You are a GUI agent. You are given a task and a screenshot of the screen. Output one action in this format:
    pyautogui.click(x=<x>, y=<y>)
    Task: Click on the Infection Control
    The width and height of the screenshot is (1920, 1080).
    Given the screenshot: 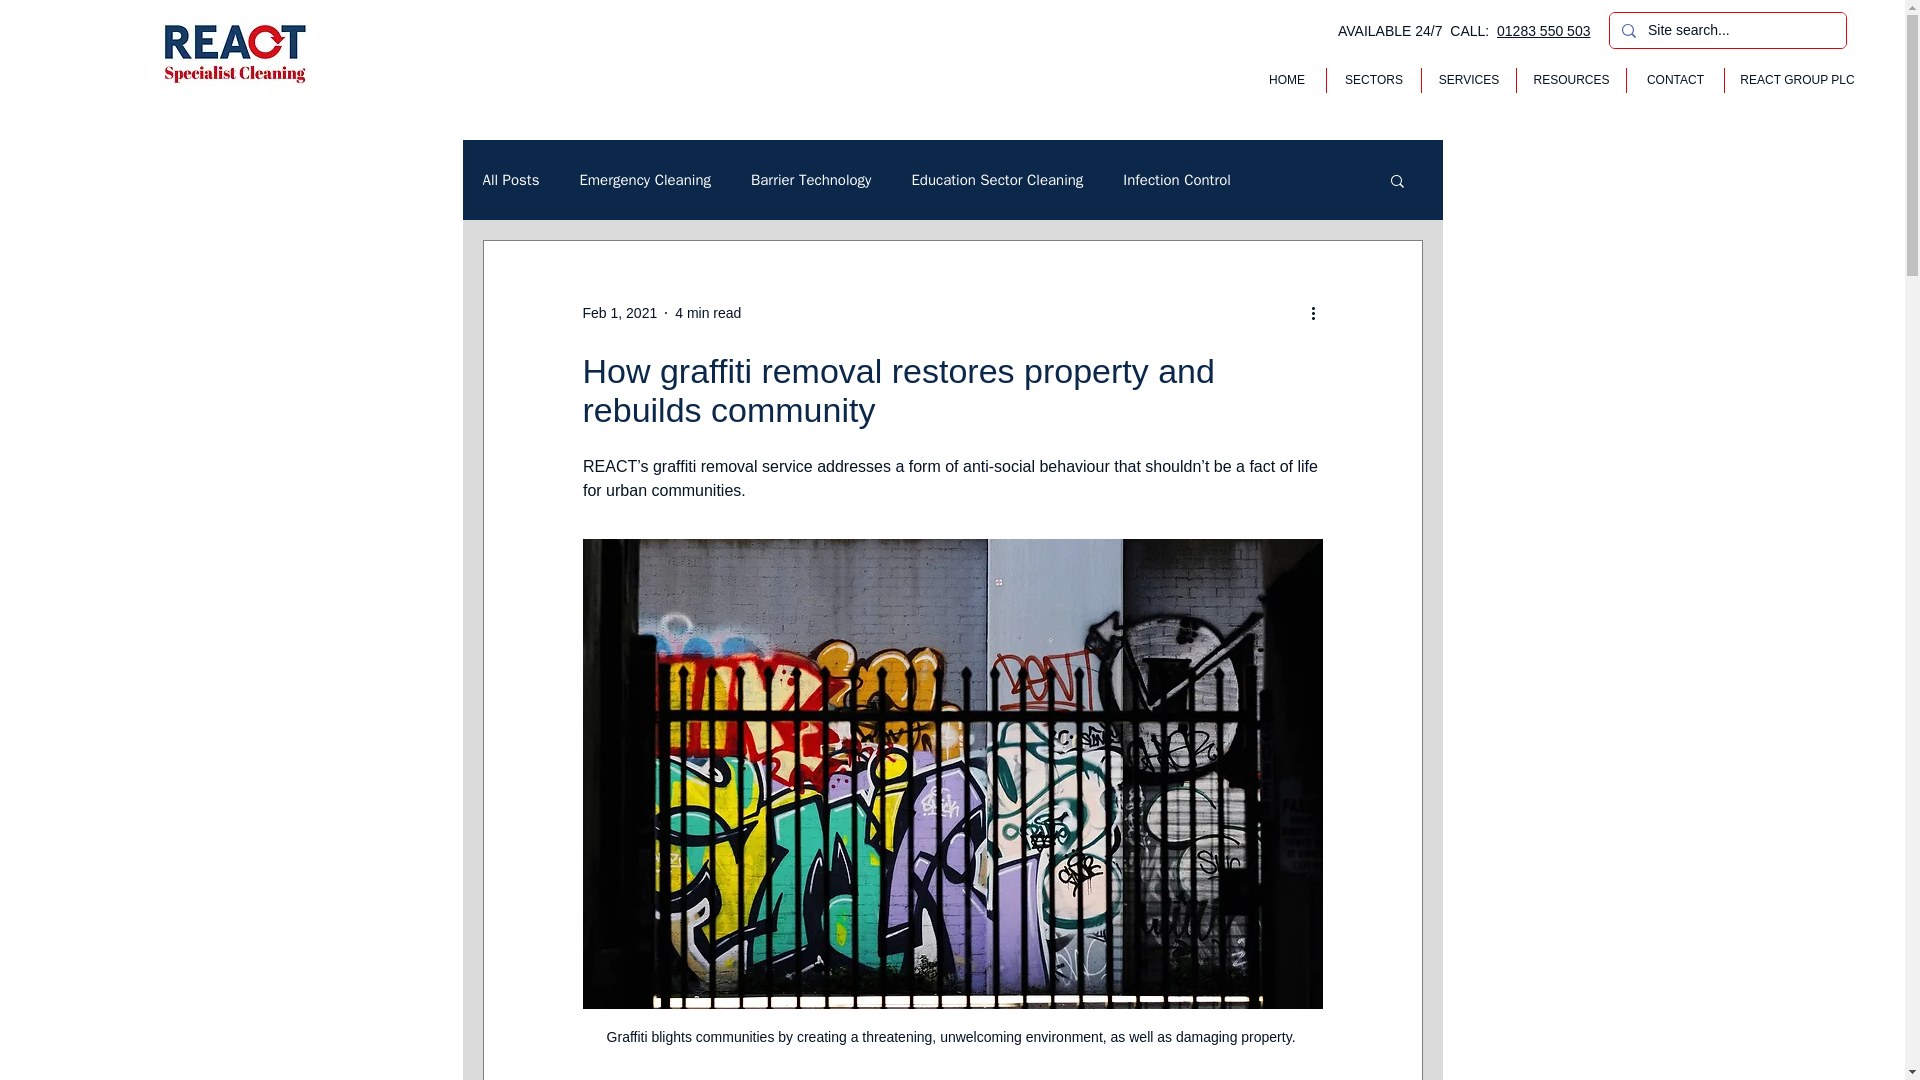 What is the action you would take?
    pyautogui.click(x=1176, y=179)
    